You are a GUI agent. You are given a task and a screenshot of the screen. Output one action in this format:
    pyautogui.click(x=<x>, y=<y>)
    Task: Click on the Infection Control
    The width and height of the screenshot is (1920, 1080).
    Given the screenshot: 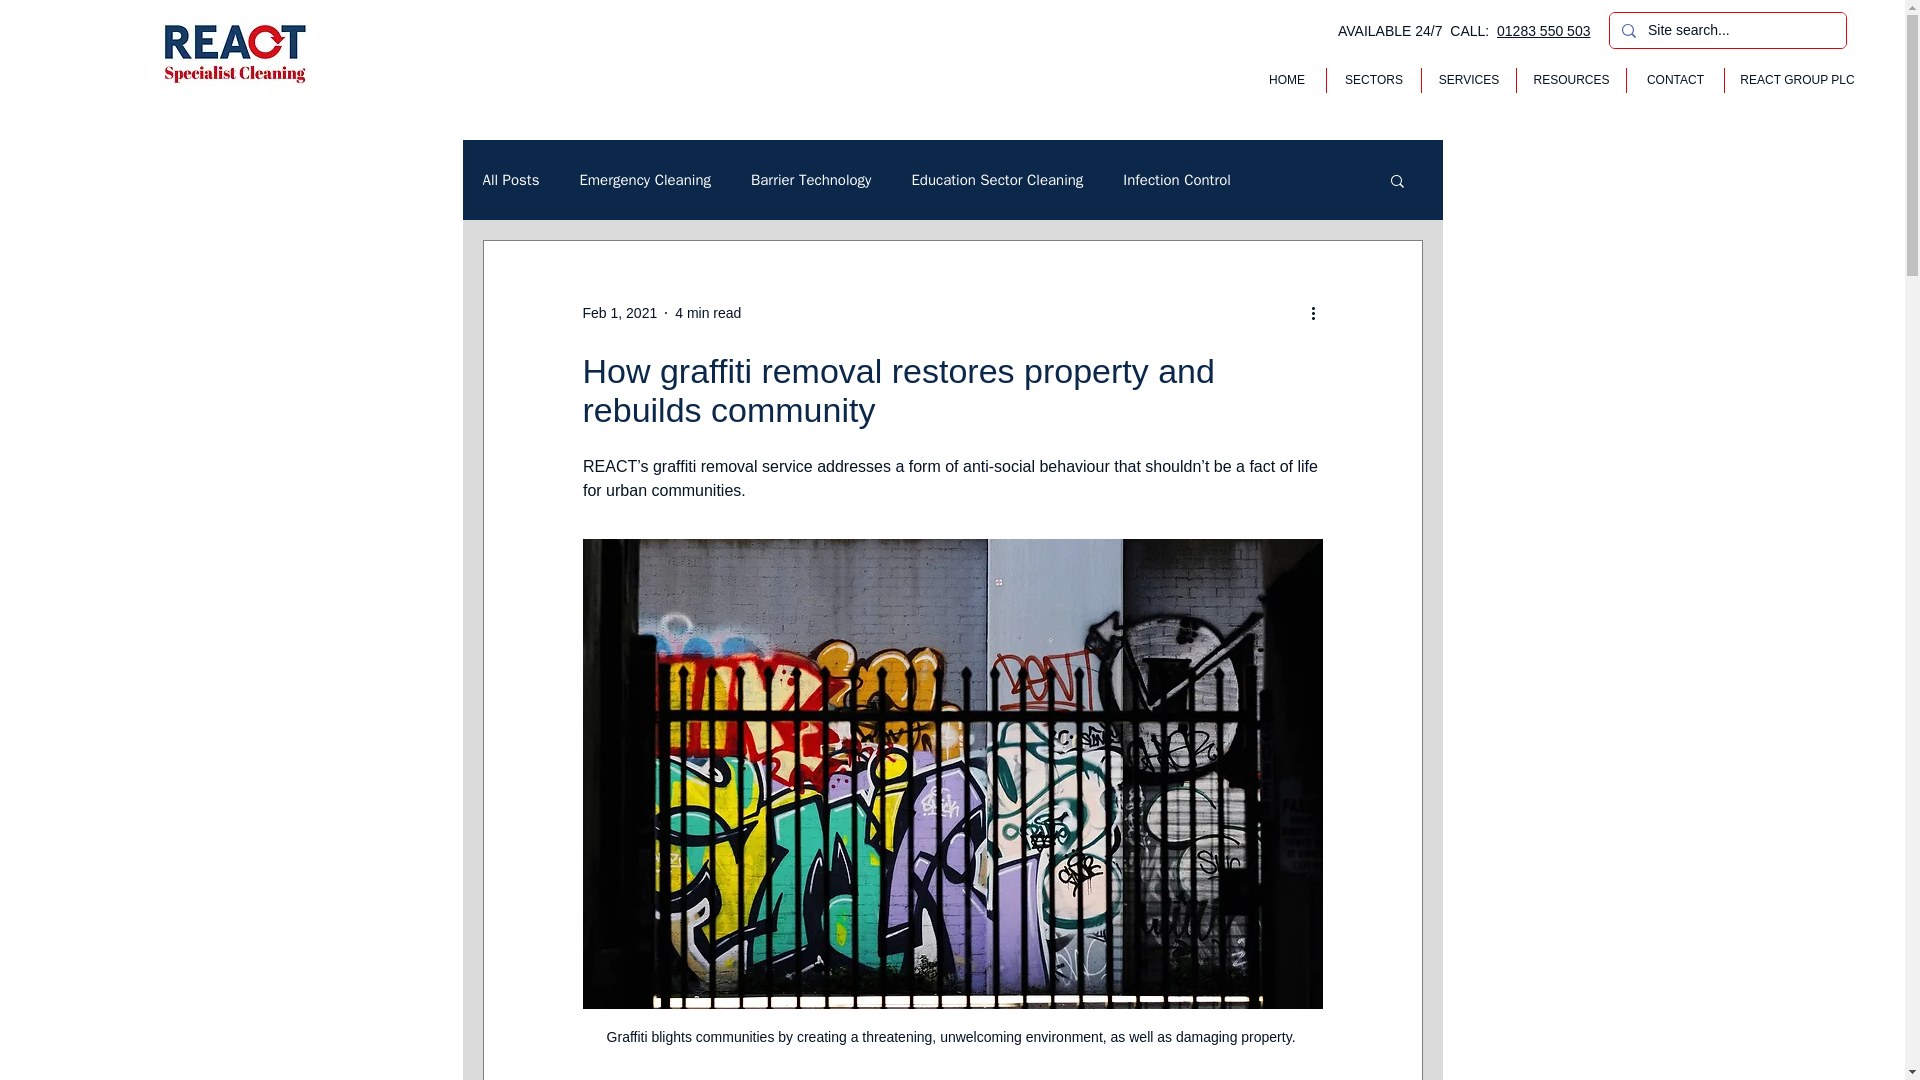 What is the action you would take?
    pyautogui.click(x=1176, y=179)
    